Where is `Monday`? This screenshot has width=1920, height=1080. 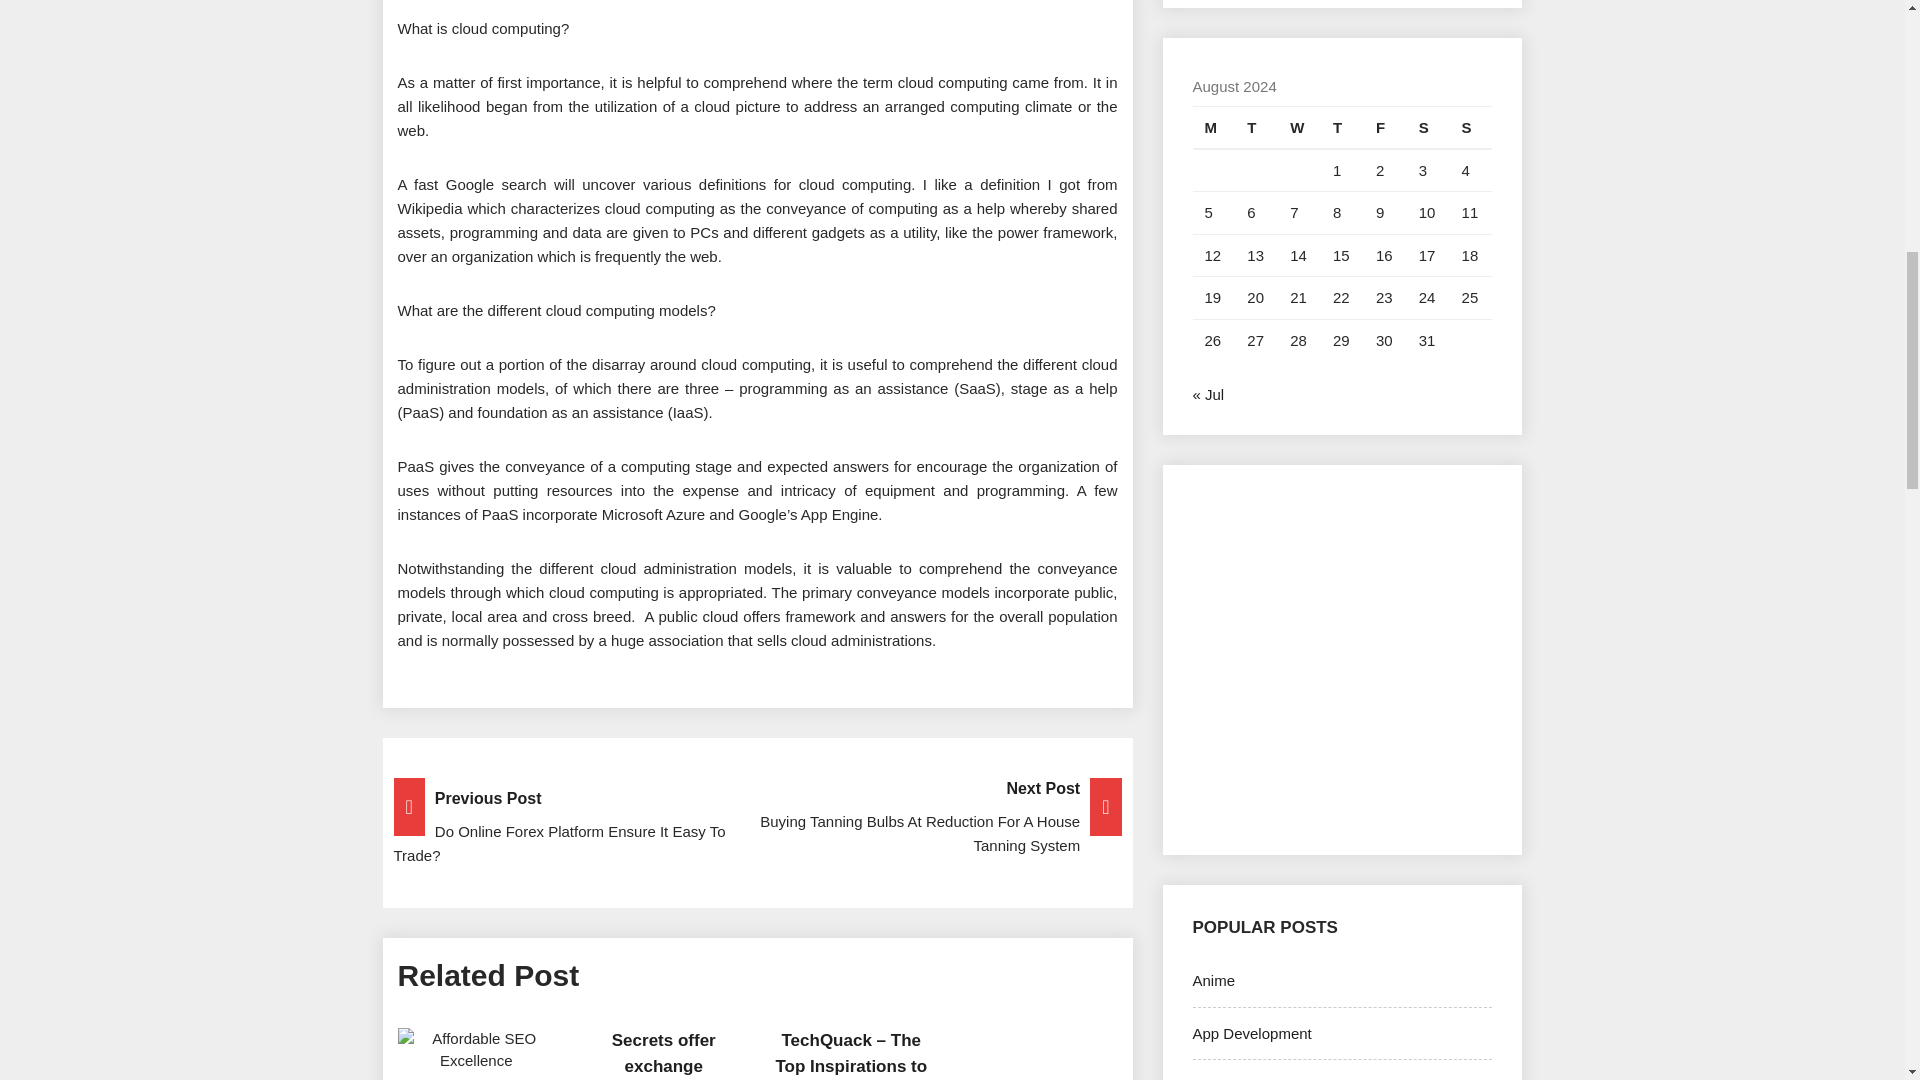 Monday is located at coordinates (1213, 127).